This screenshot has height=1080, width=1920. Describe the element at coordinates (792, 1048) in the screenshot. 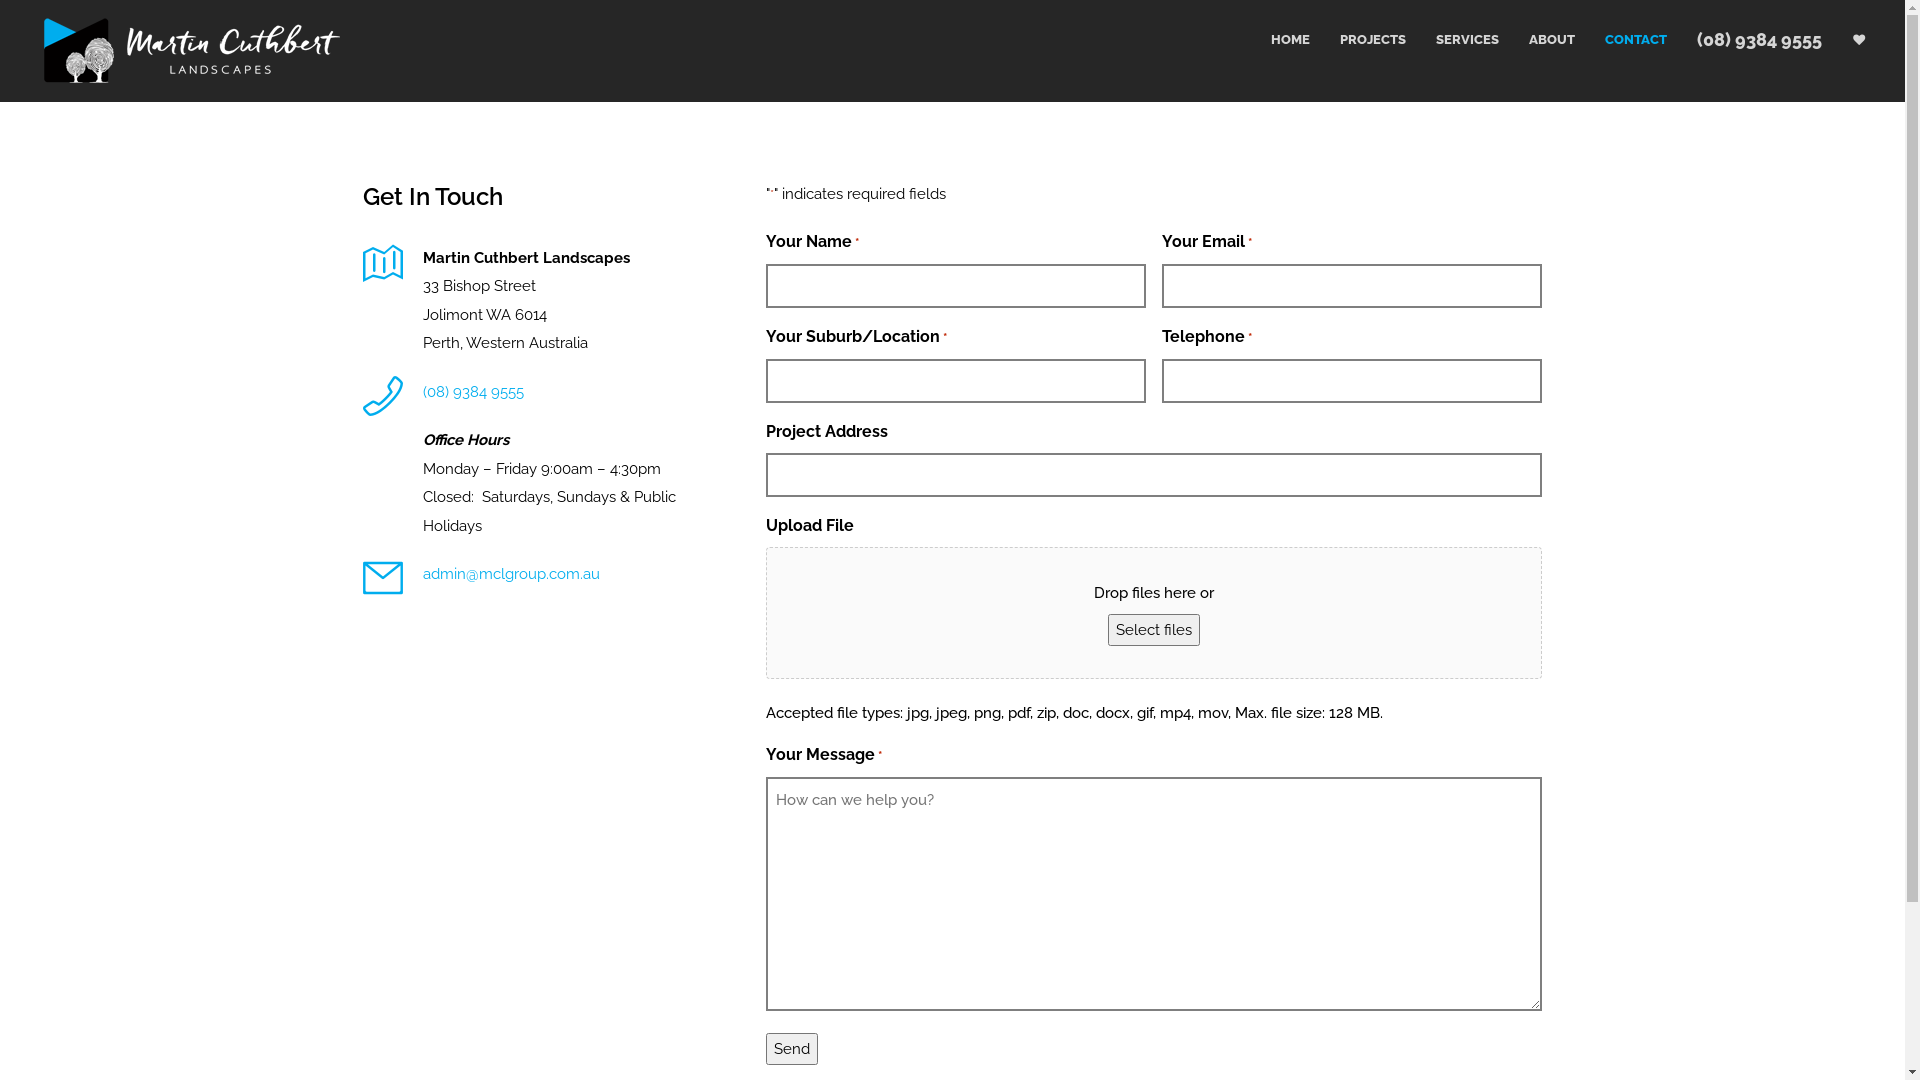

I see `Send` at that location.